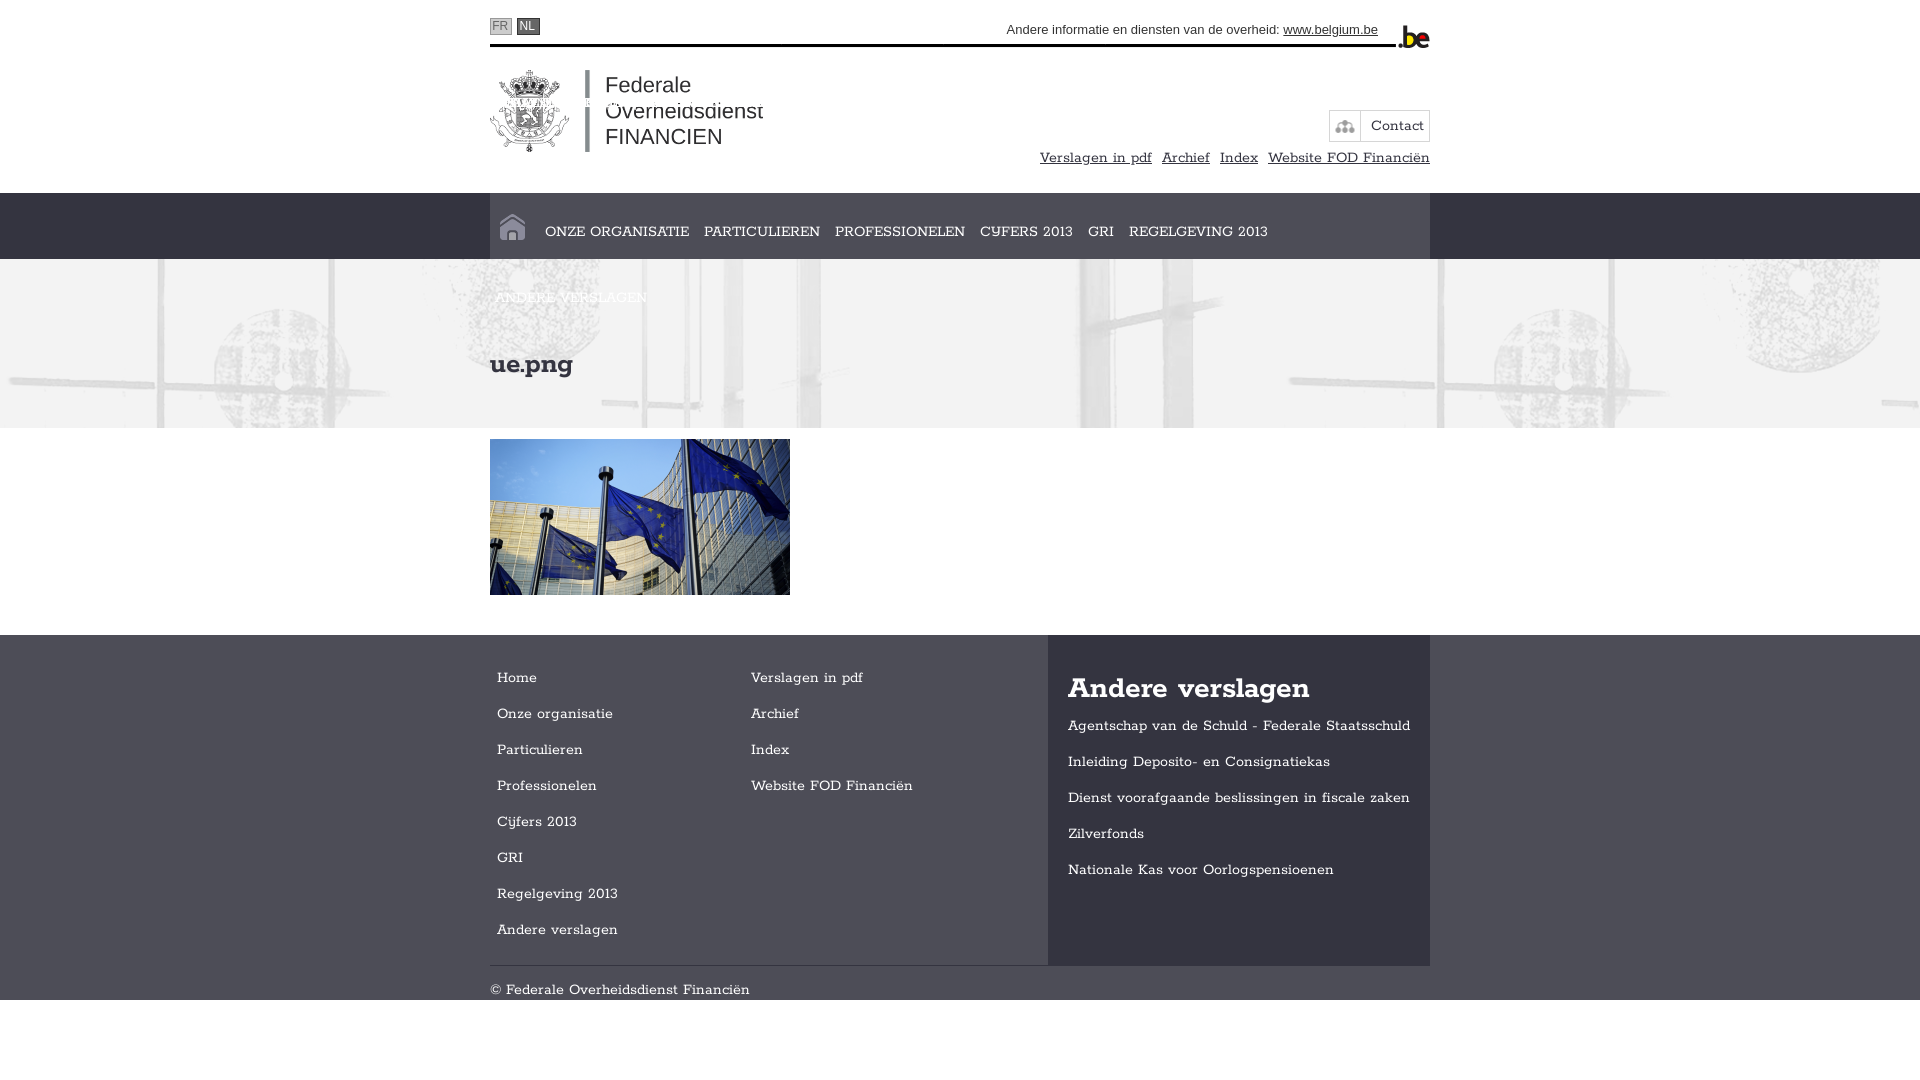 Image resolution: width=1920 pixels, height=1080 pixels. Describe the element at coordinates (512, 232) in the screenshot. I see `HOME` at that location.